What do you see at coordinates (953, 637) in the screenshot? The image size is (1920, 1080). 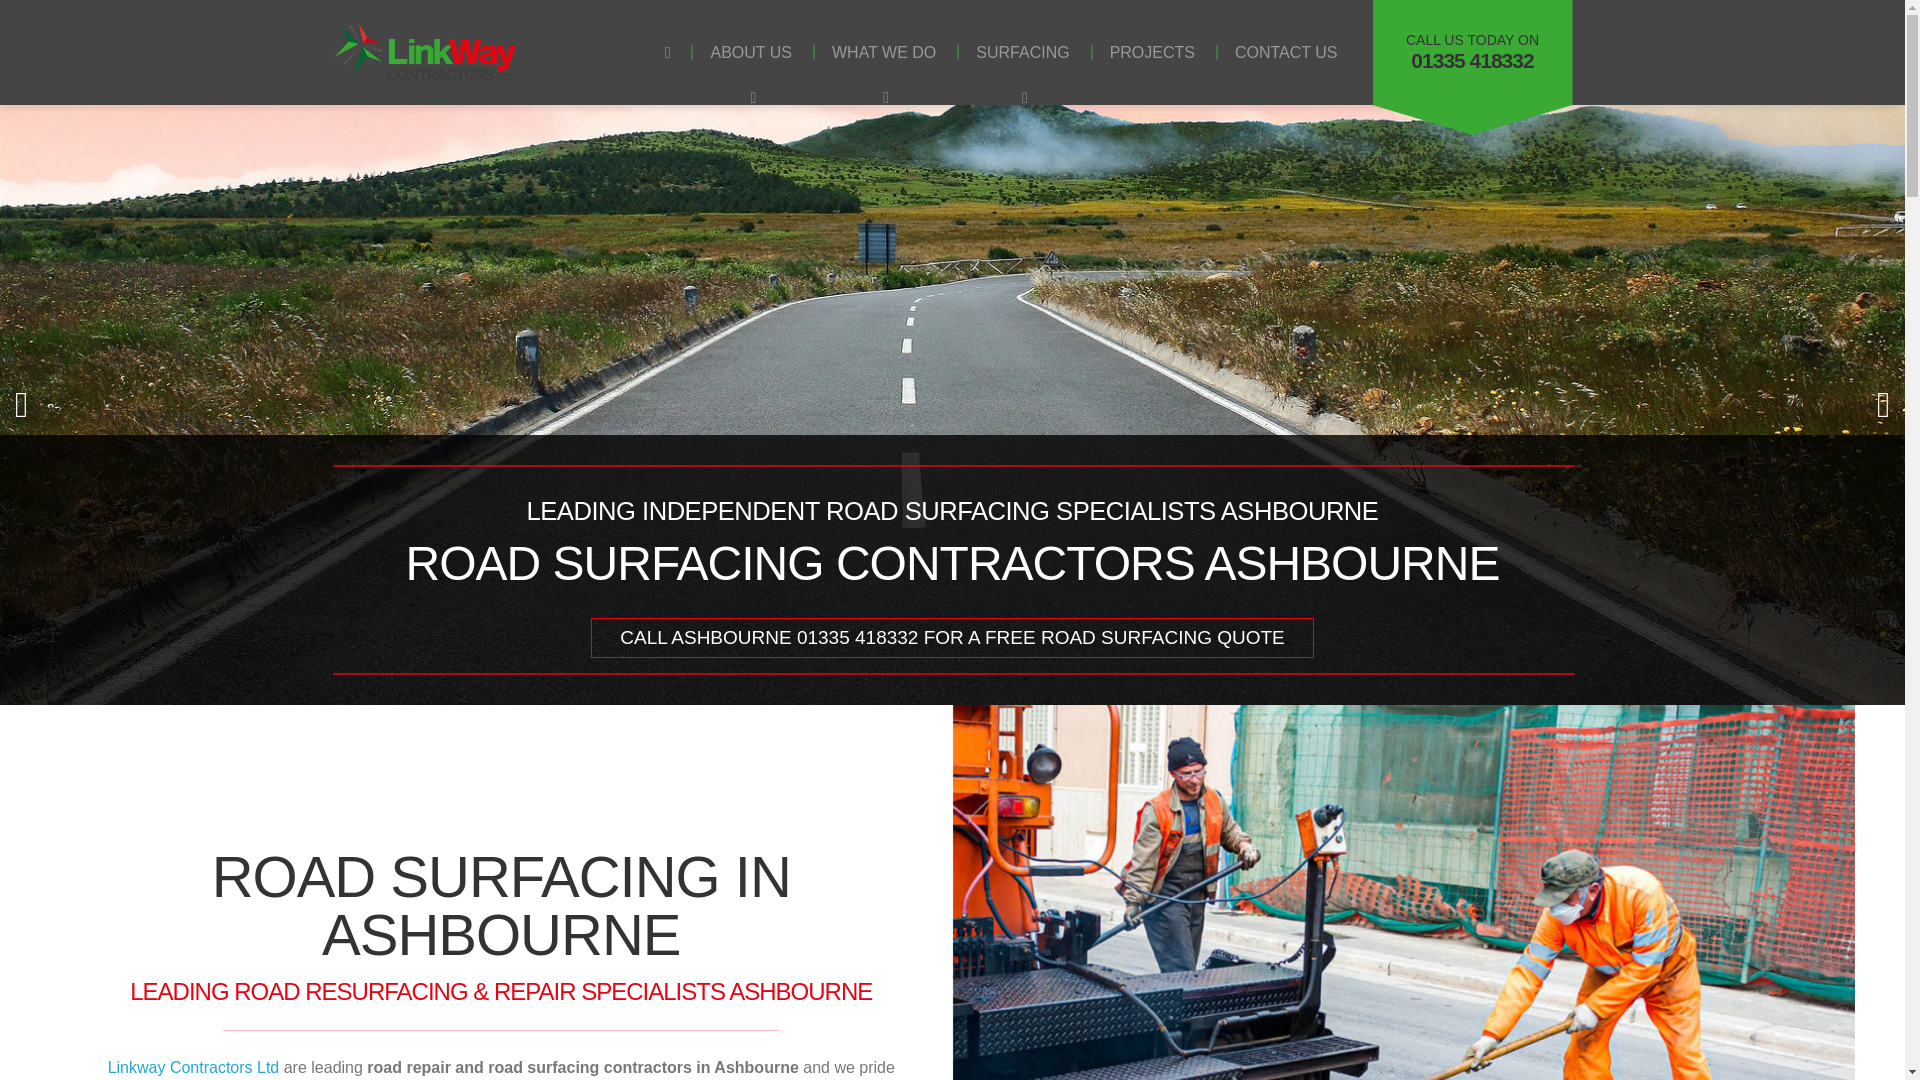 I see `Professional surfacing company Ashbourne` at bounding box center [953, 637].